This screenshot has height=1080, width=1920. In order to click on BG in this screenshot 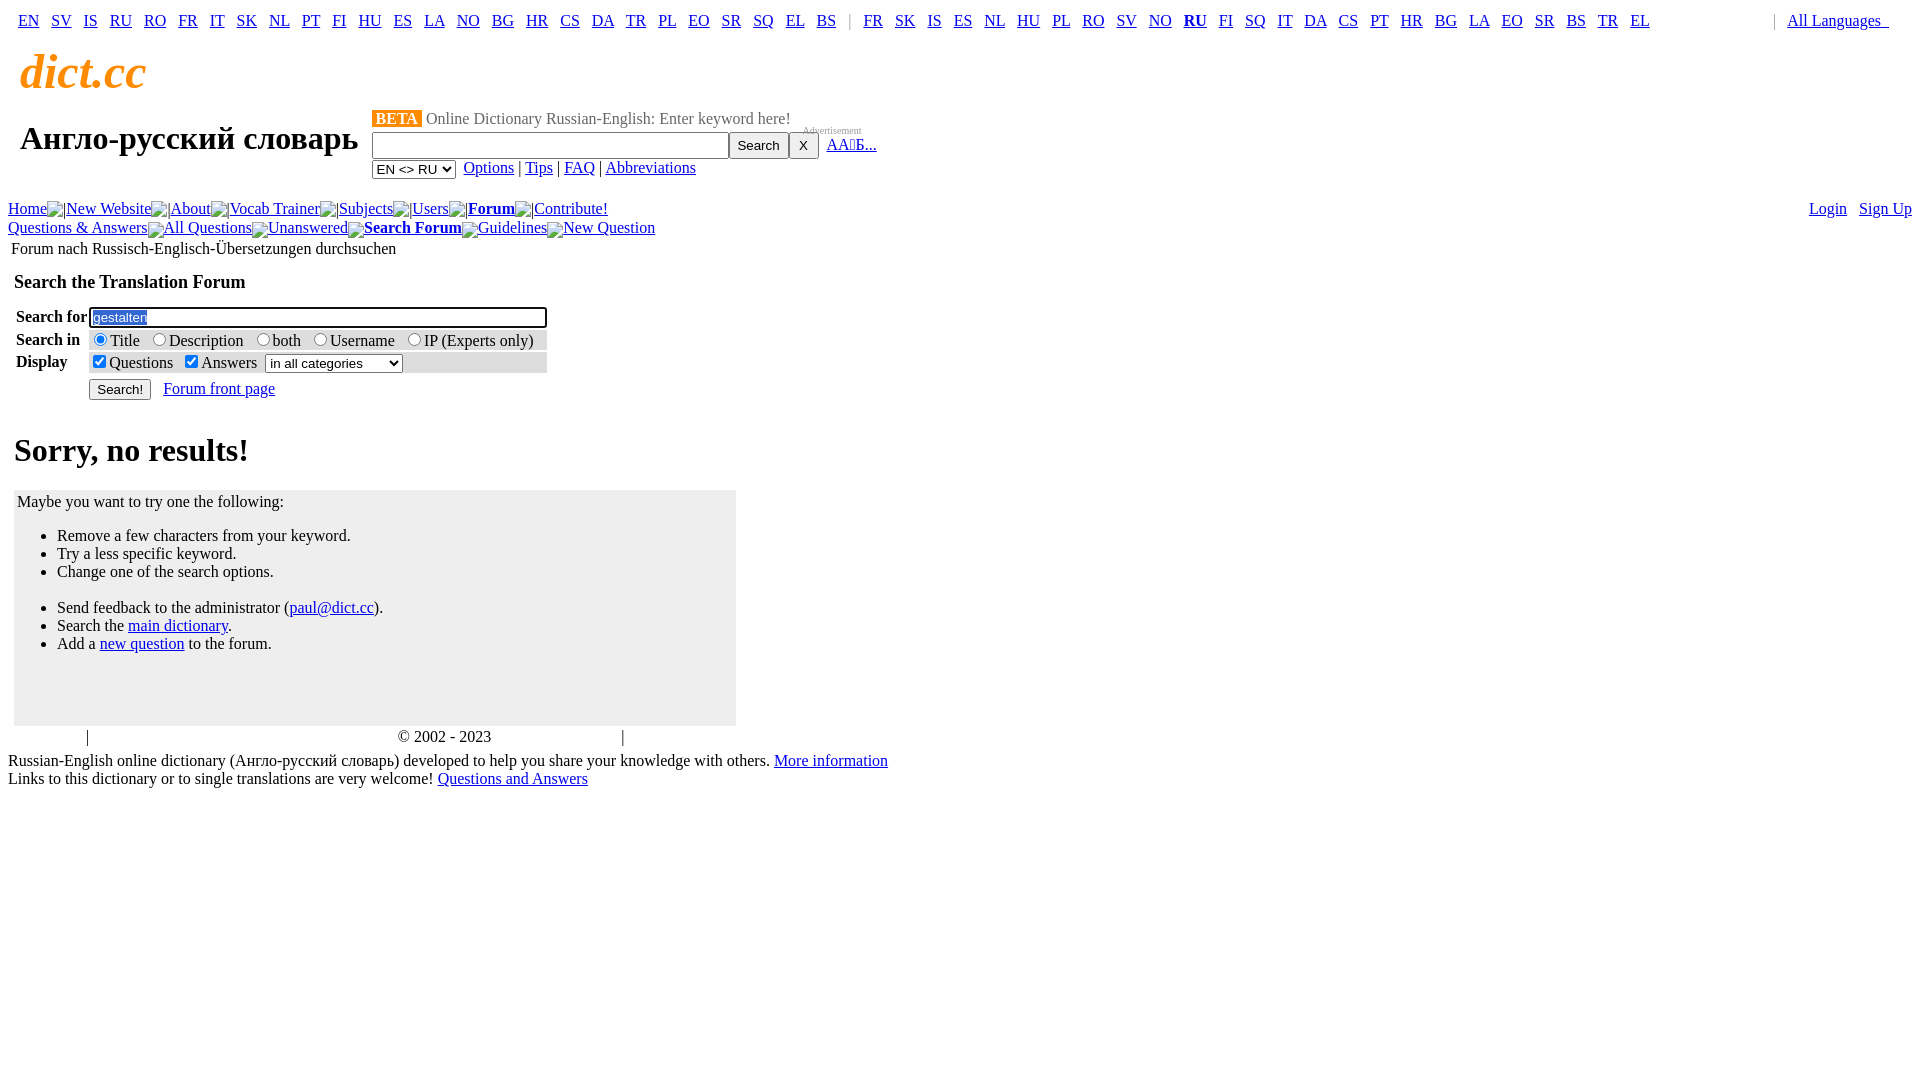, I will do `click(502, 20)`.